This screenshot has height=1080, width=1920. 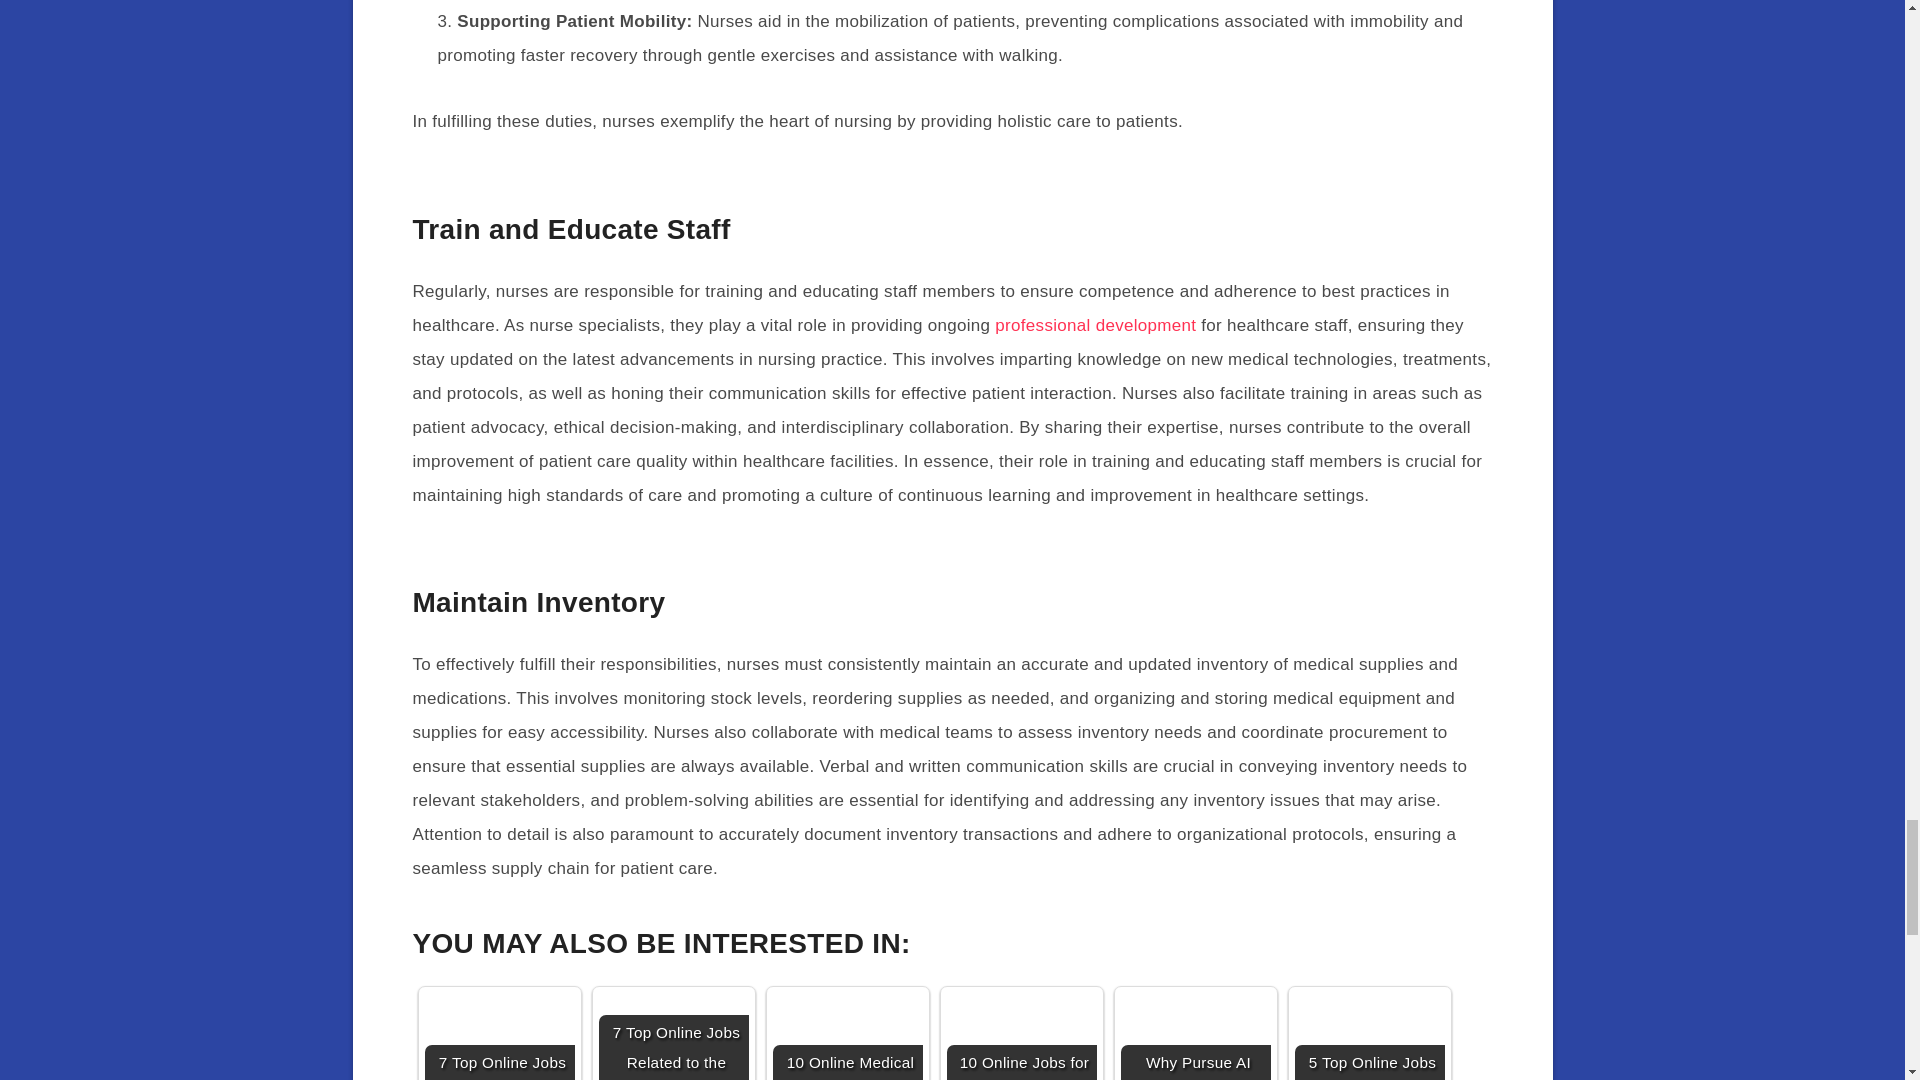 I want to click on Why Pursue AI Certifications in Healthcare?, so click(x=1194, y=1036).